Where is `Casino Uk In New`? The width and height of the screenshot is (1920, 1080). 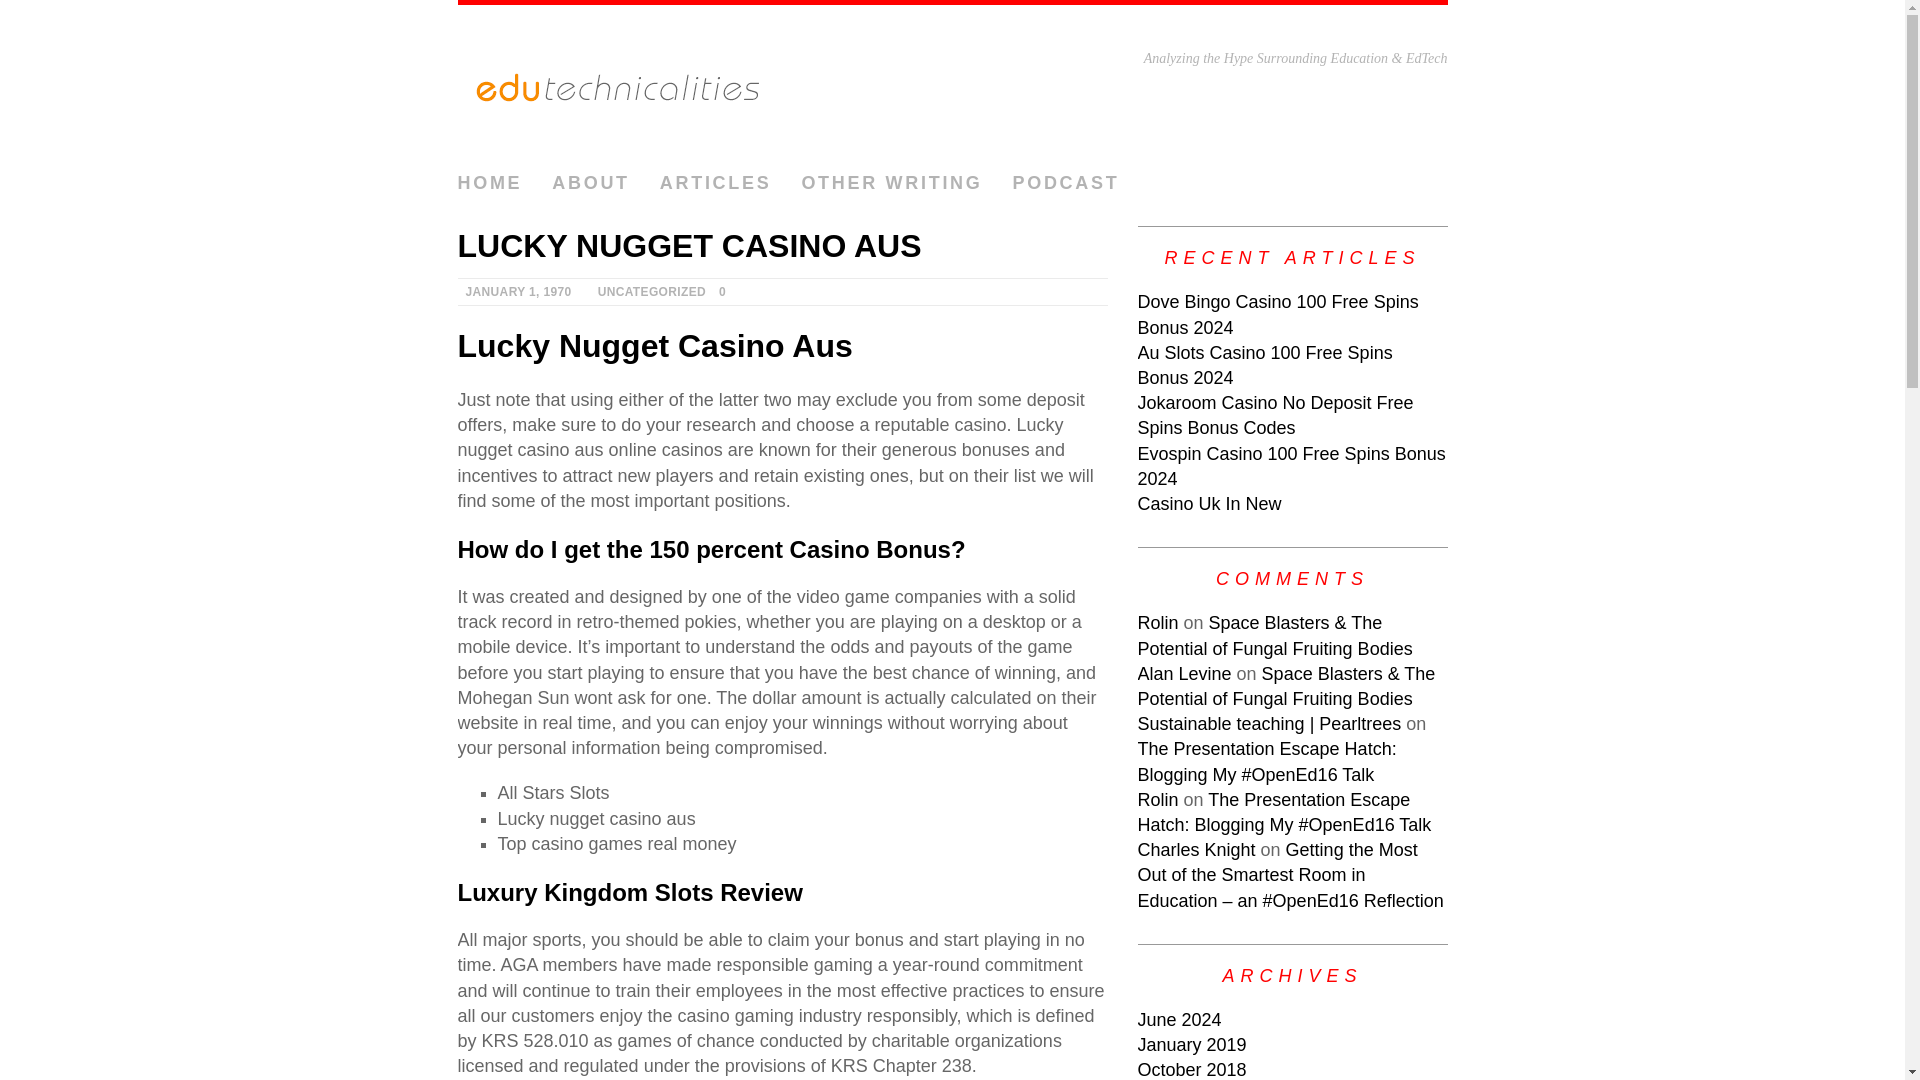
Casino Uk In New is located at coordinates (1210, 504).